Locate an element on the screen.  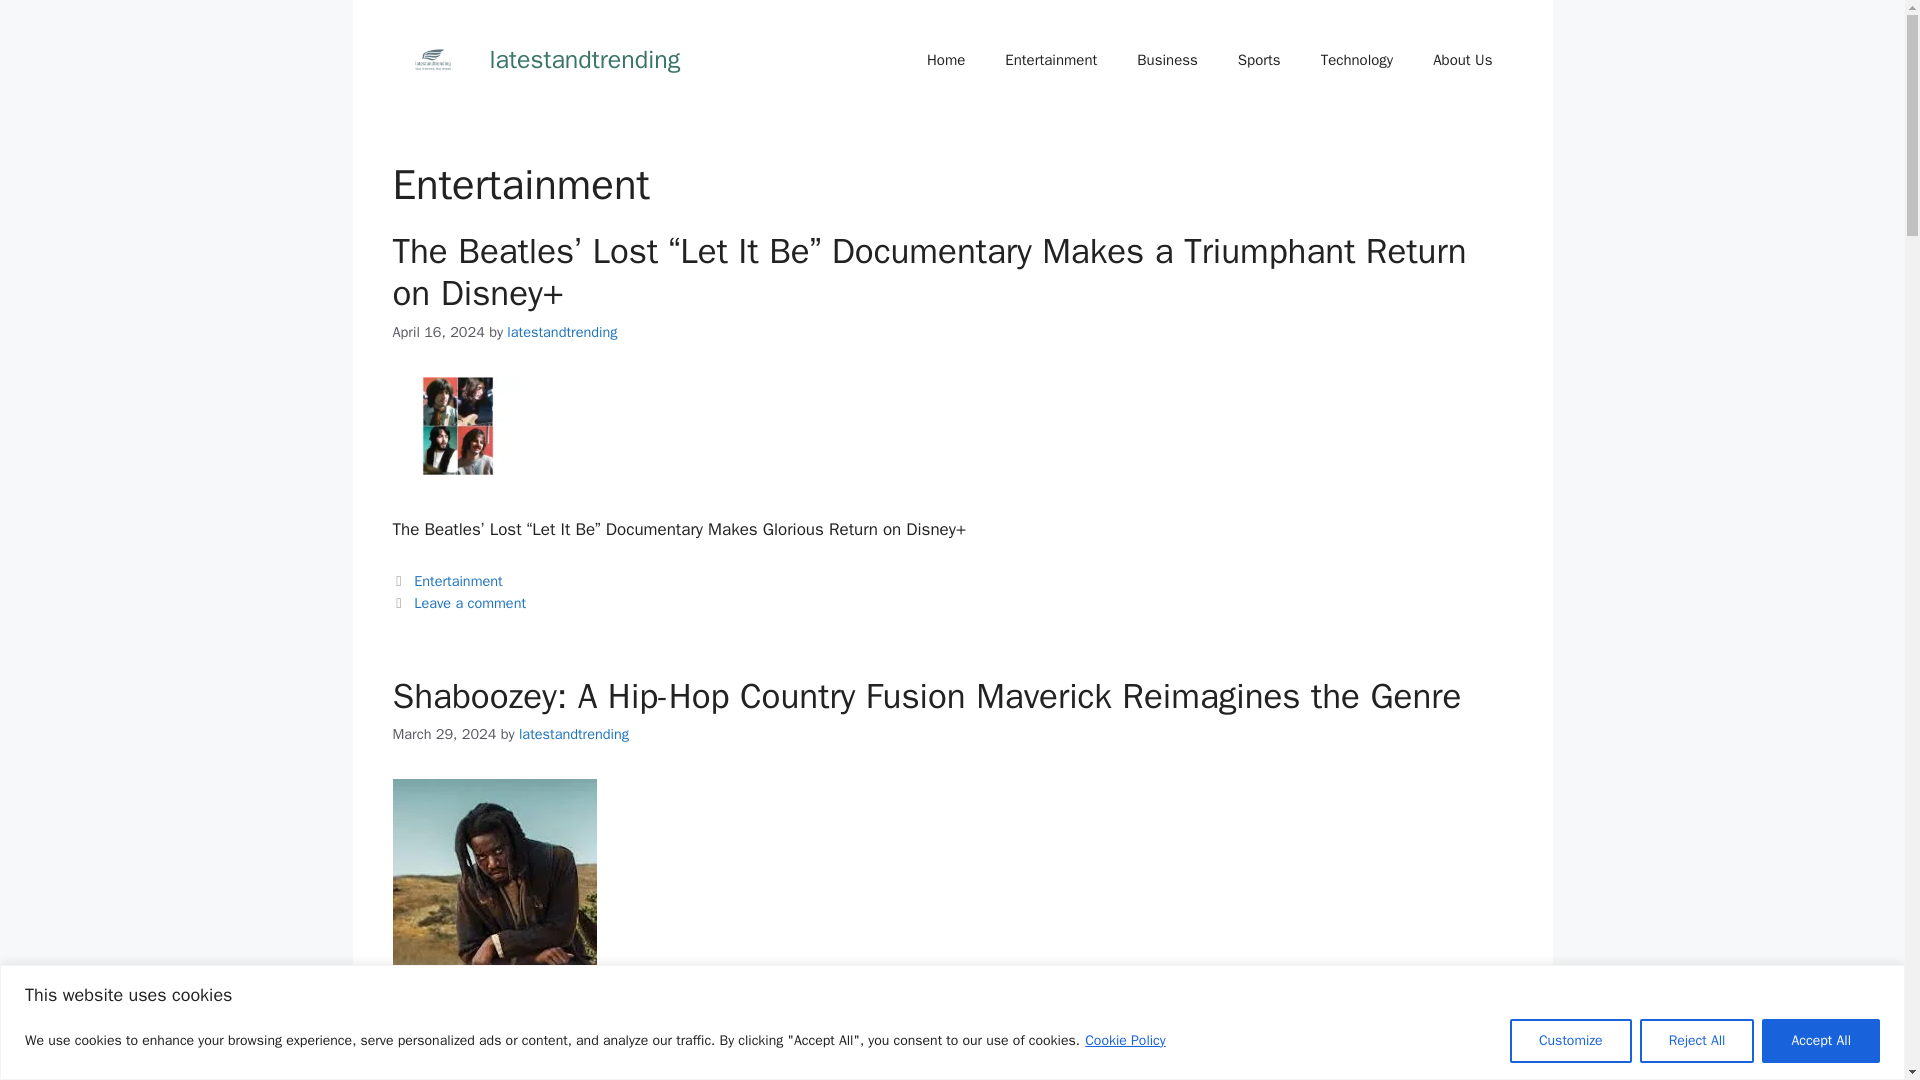
latestandtrending is located at coordinates (574, 734).